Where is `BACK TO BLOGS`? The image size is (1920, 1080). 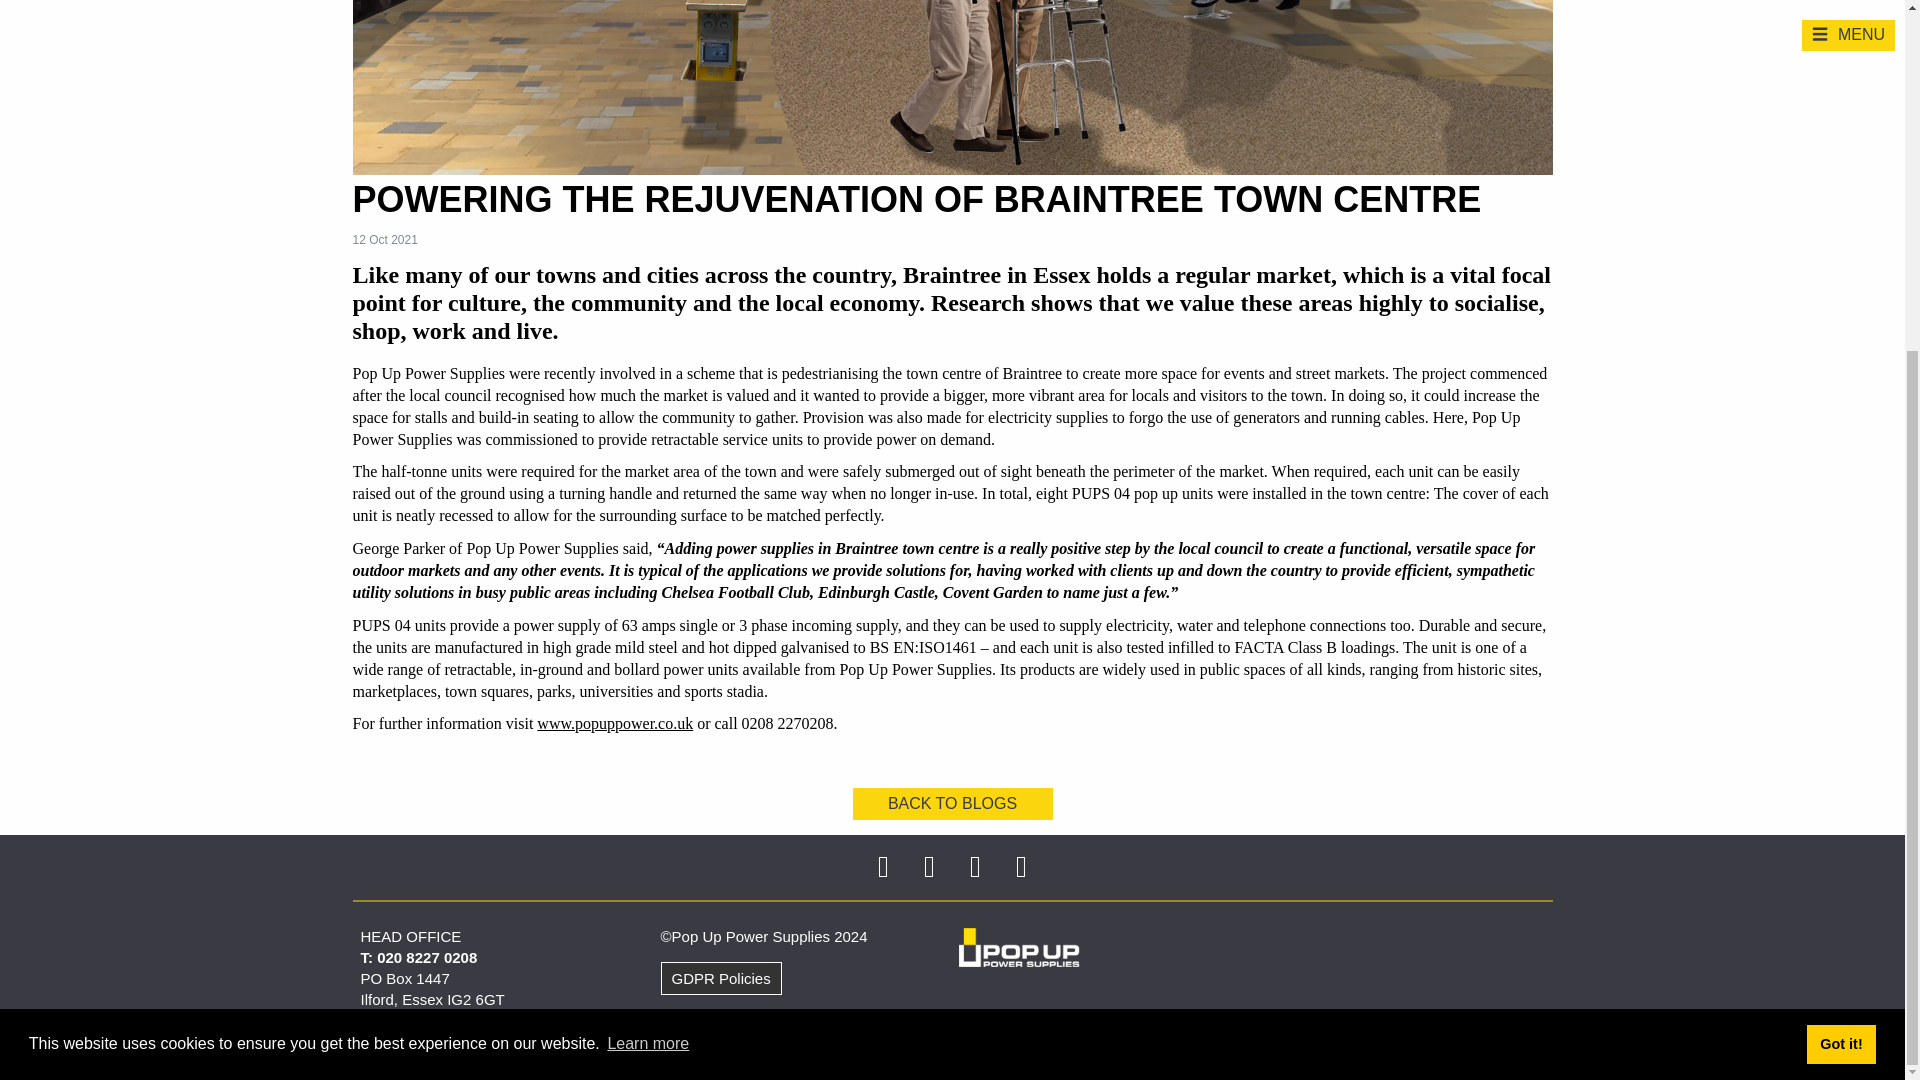 BACK TO BLOGS is located at coordinates (952, 804).